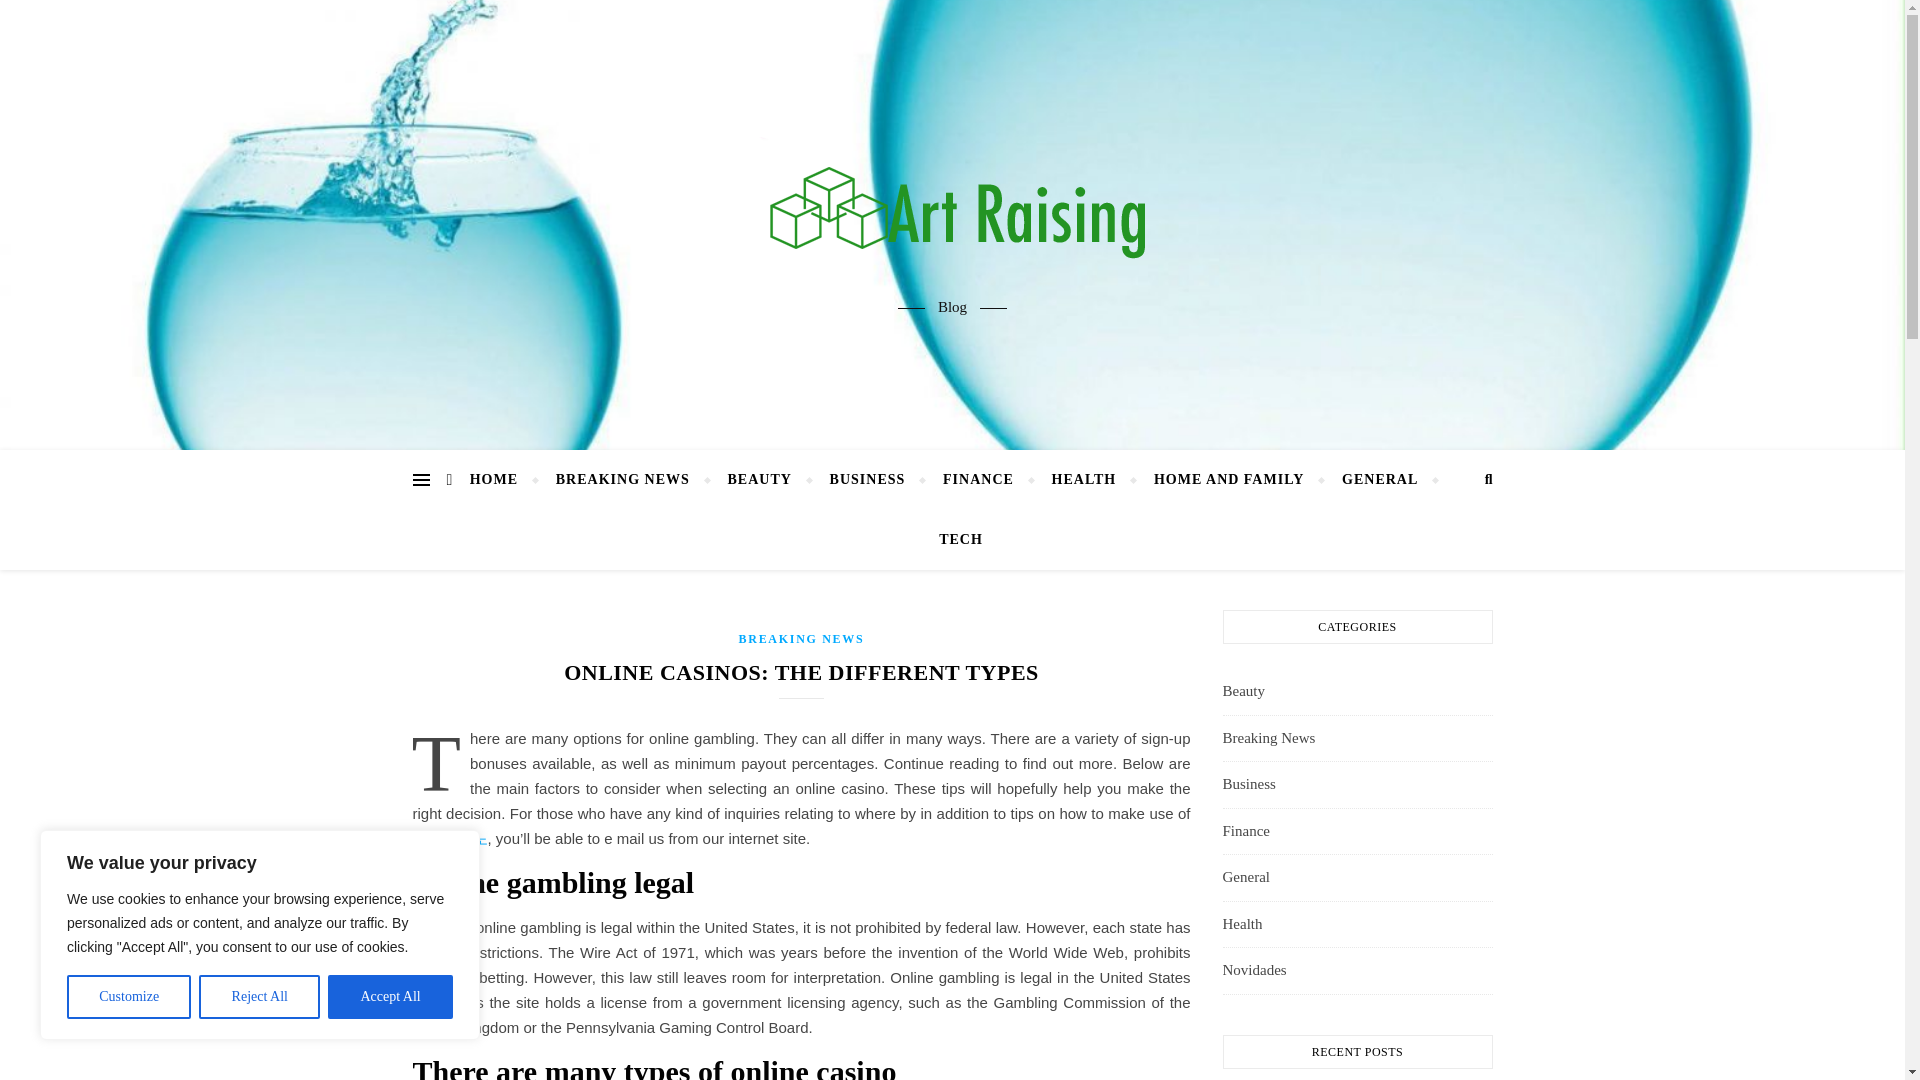  What do you see at coordinates (759, 480) in the screenshot?
I see `BEAUTY` at bounding box center [759, 480].